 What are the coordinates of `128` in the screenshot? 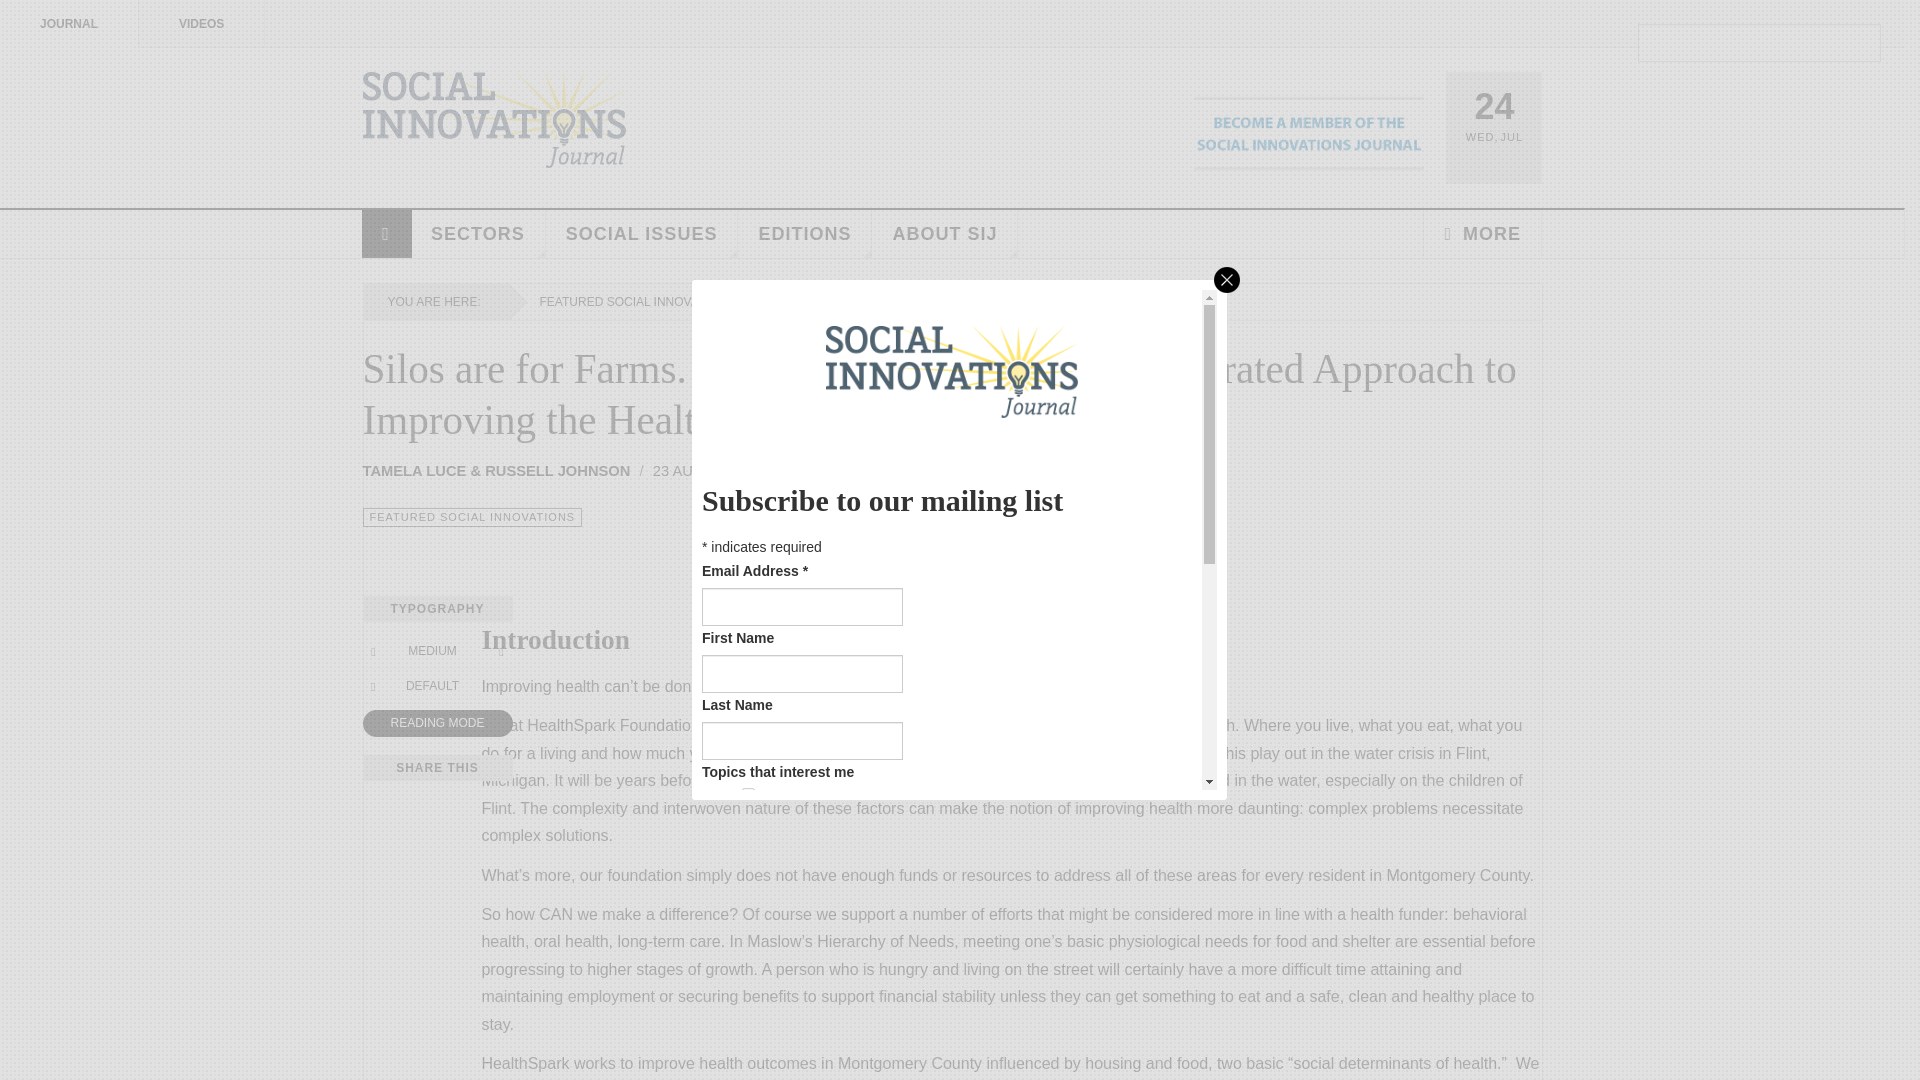 It's located at (748, 998).